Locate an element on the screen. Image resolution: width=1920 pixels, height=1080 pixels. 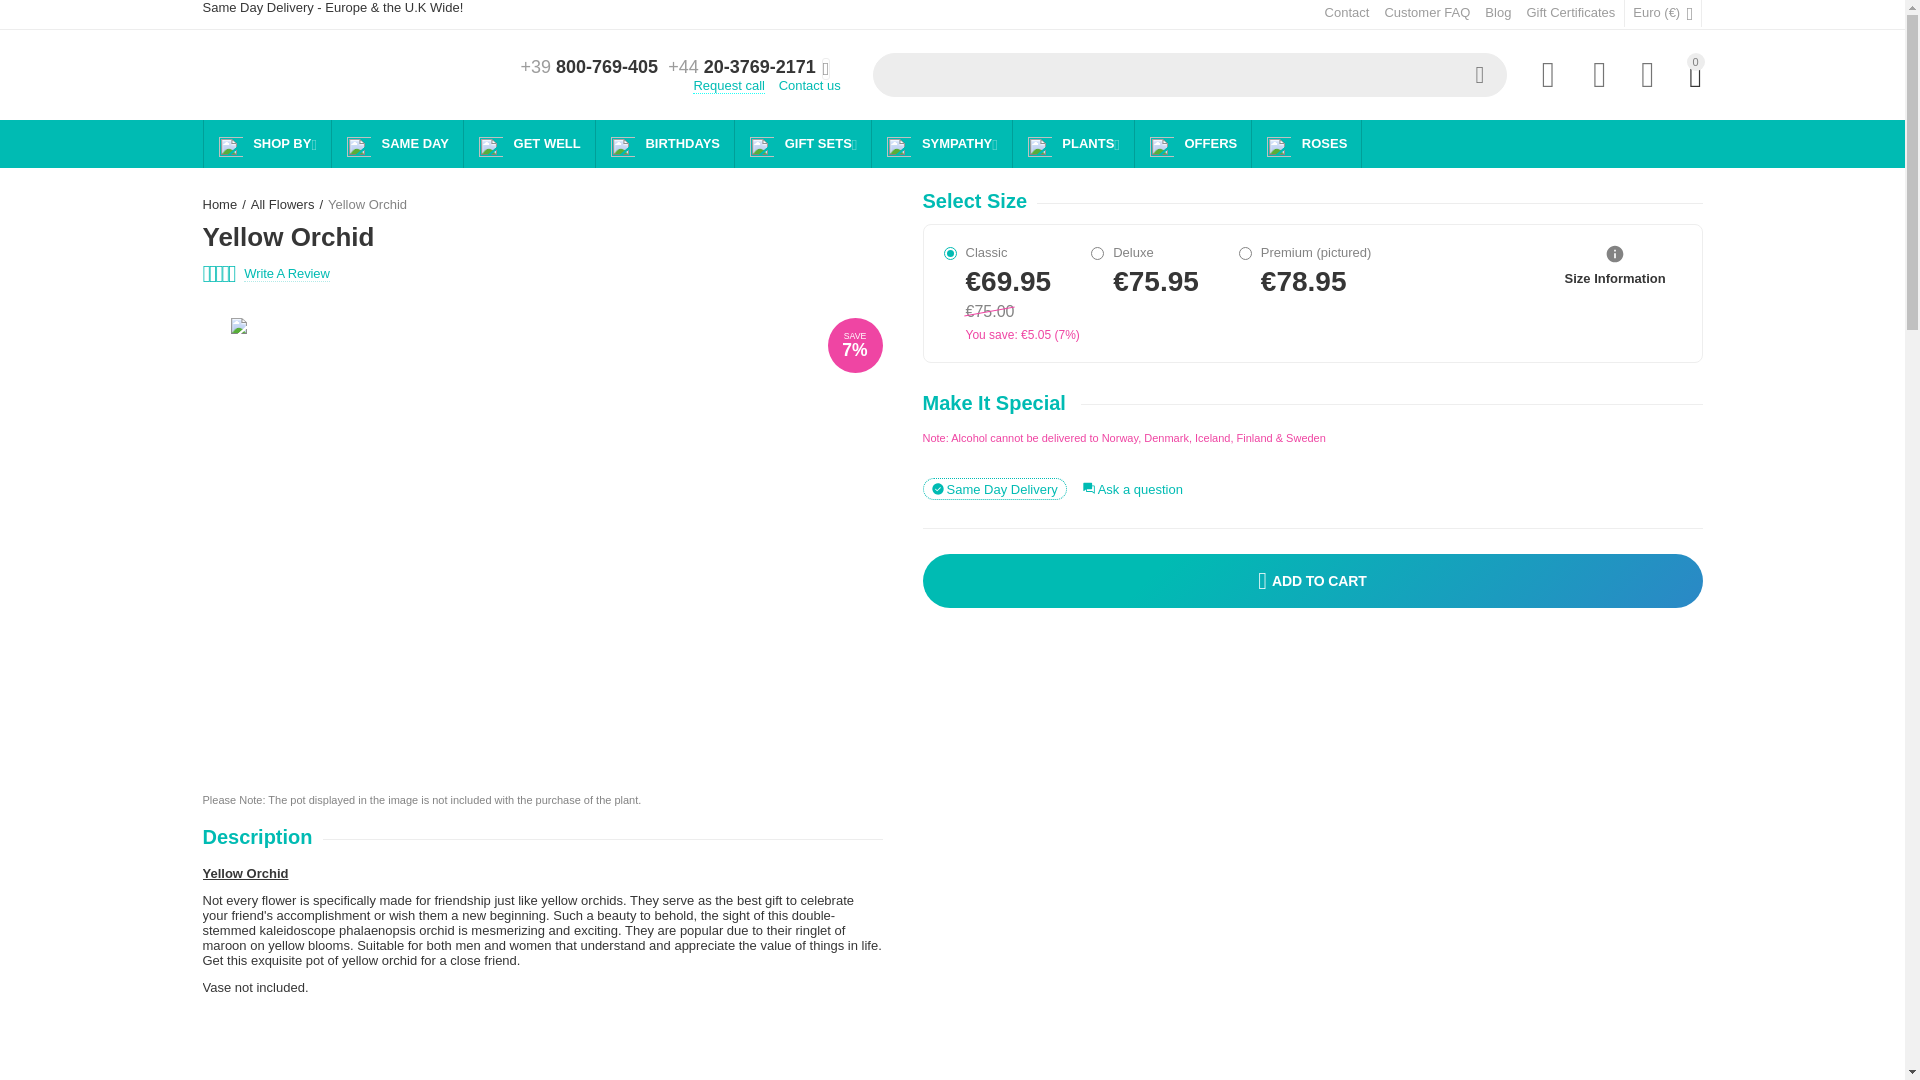
Contact is located at coordinates (1347, 12).